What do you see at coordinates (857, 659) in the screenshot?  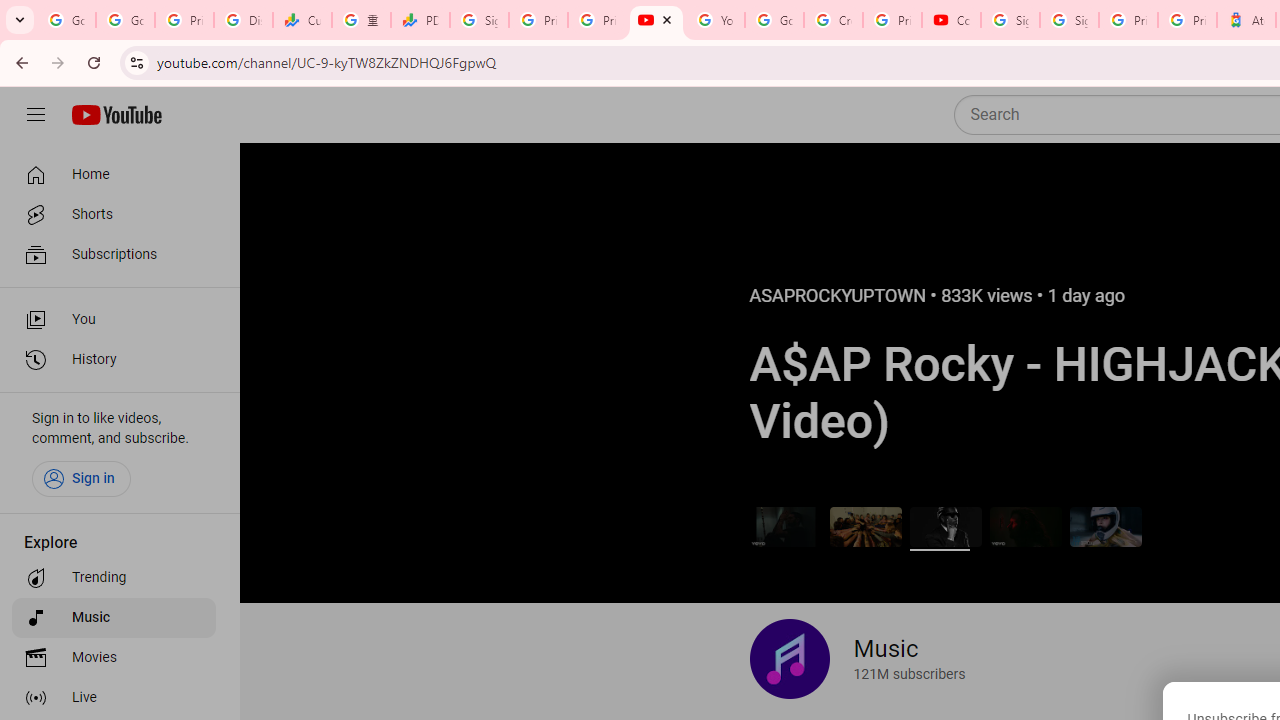 I see `Music 121 million subscribers` at bounding box center [857, 659].